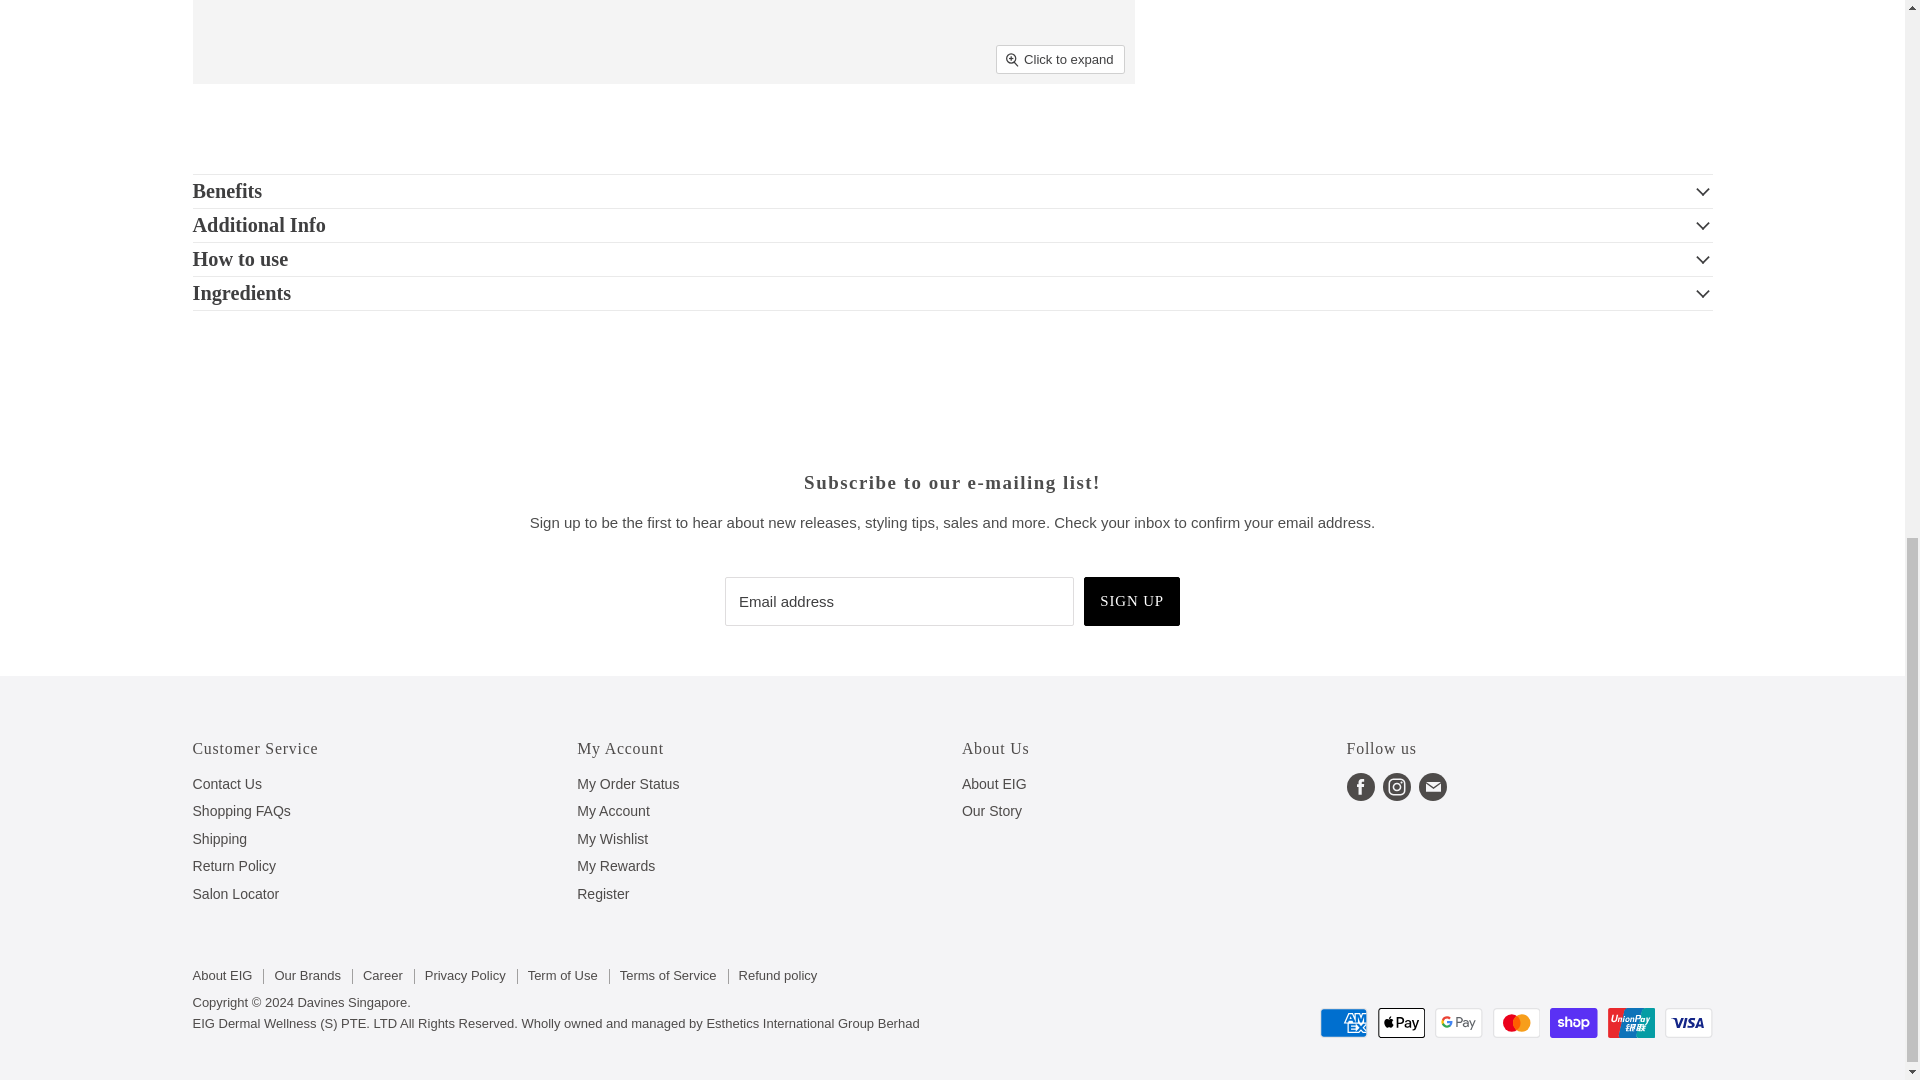 The width and height of the screenshot is (1920, 1080). Describe the element at coordinates (1360, 786) in the screenshot. I see `Facebook` at that location.